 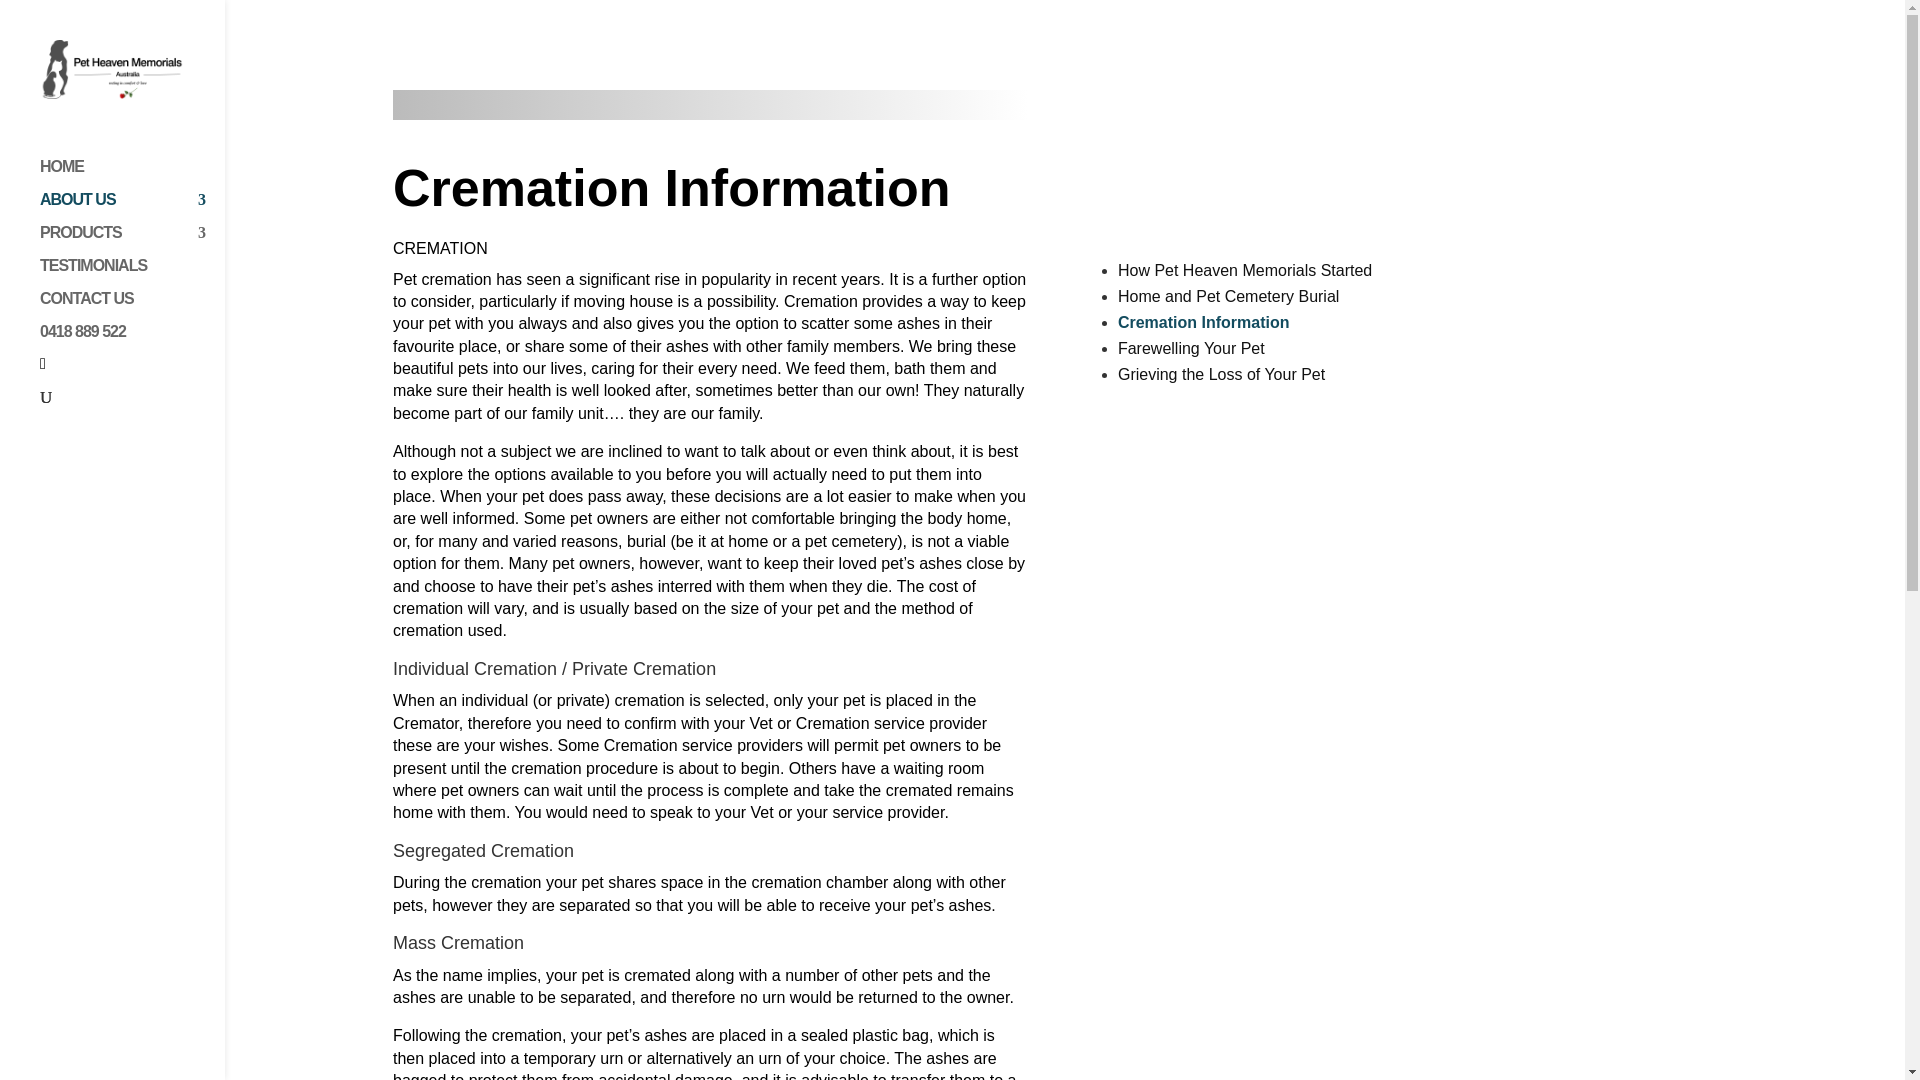 I want to click on CONTACT US, so click(x=132, y=308).